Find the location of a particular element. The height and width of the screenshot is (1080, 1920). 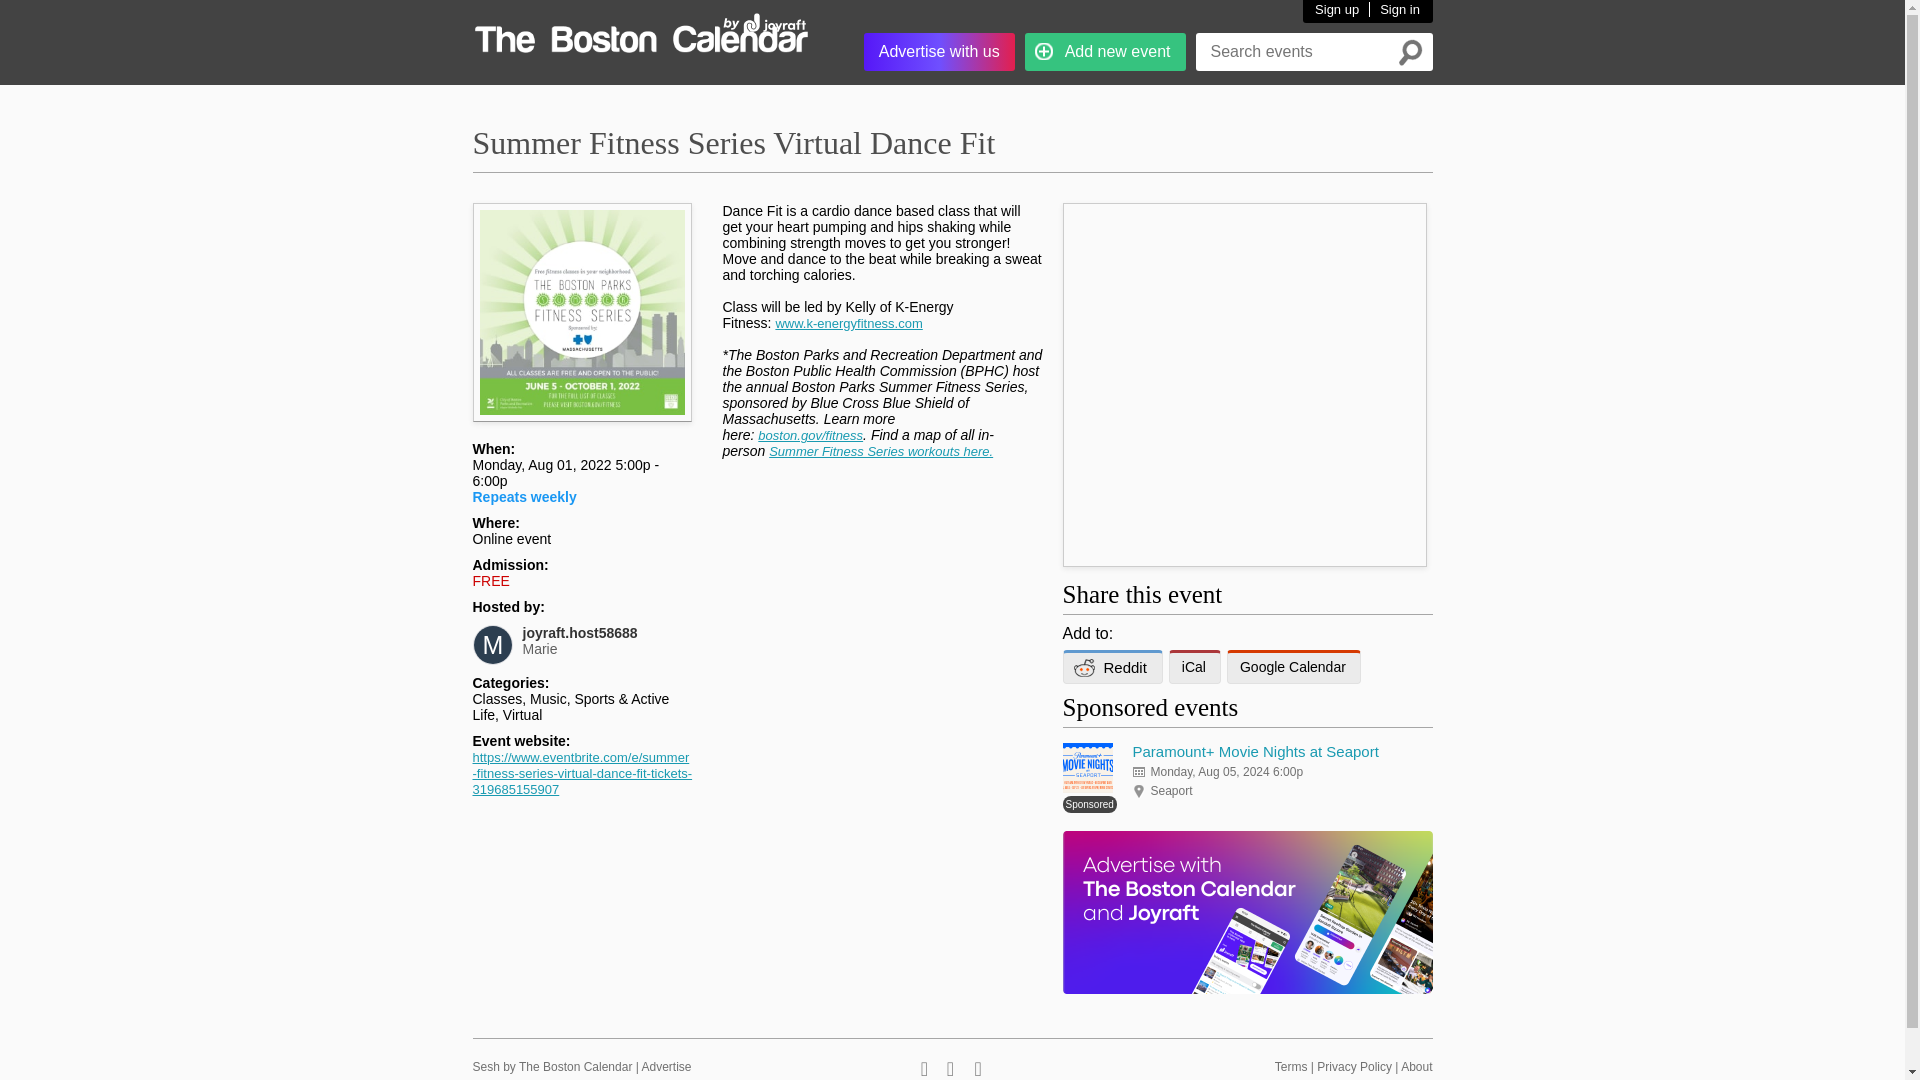

Reddit is located at coordinates (1410, 52).